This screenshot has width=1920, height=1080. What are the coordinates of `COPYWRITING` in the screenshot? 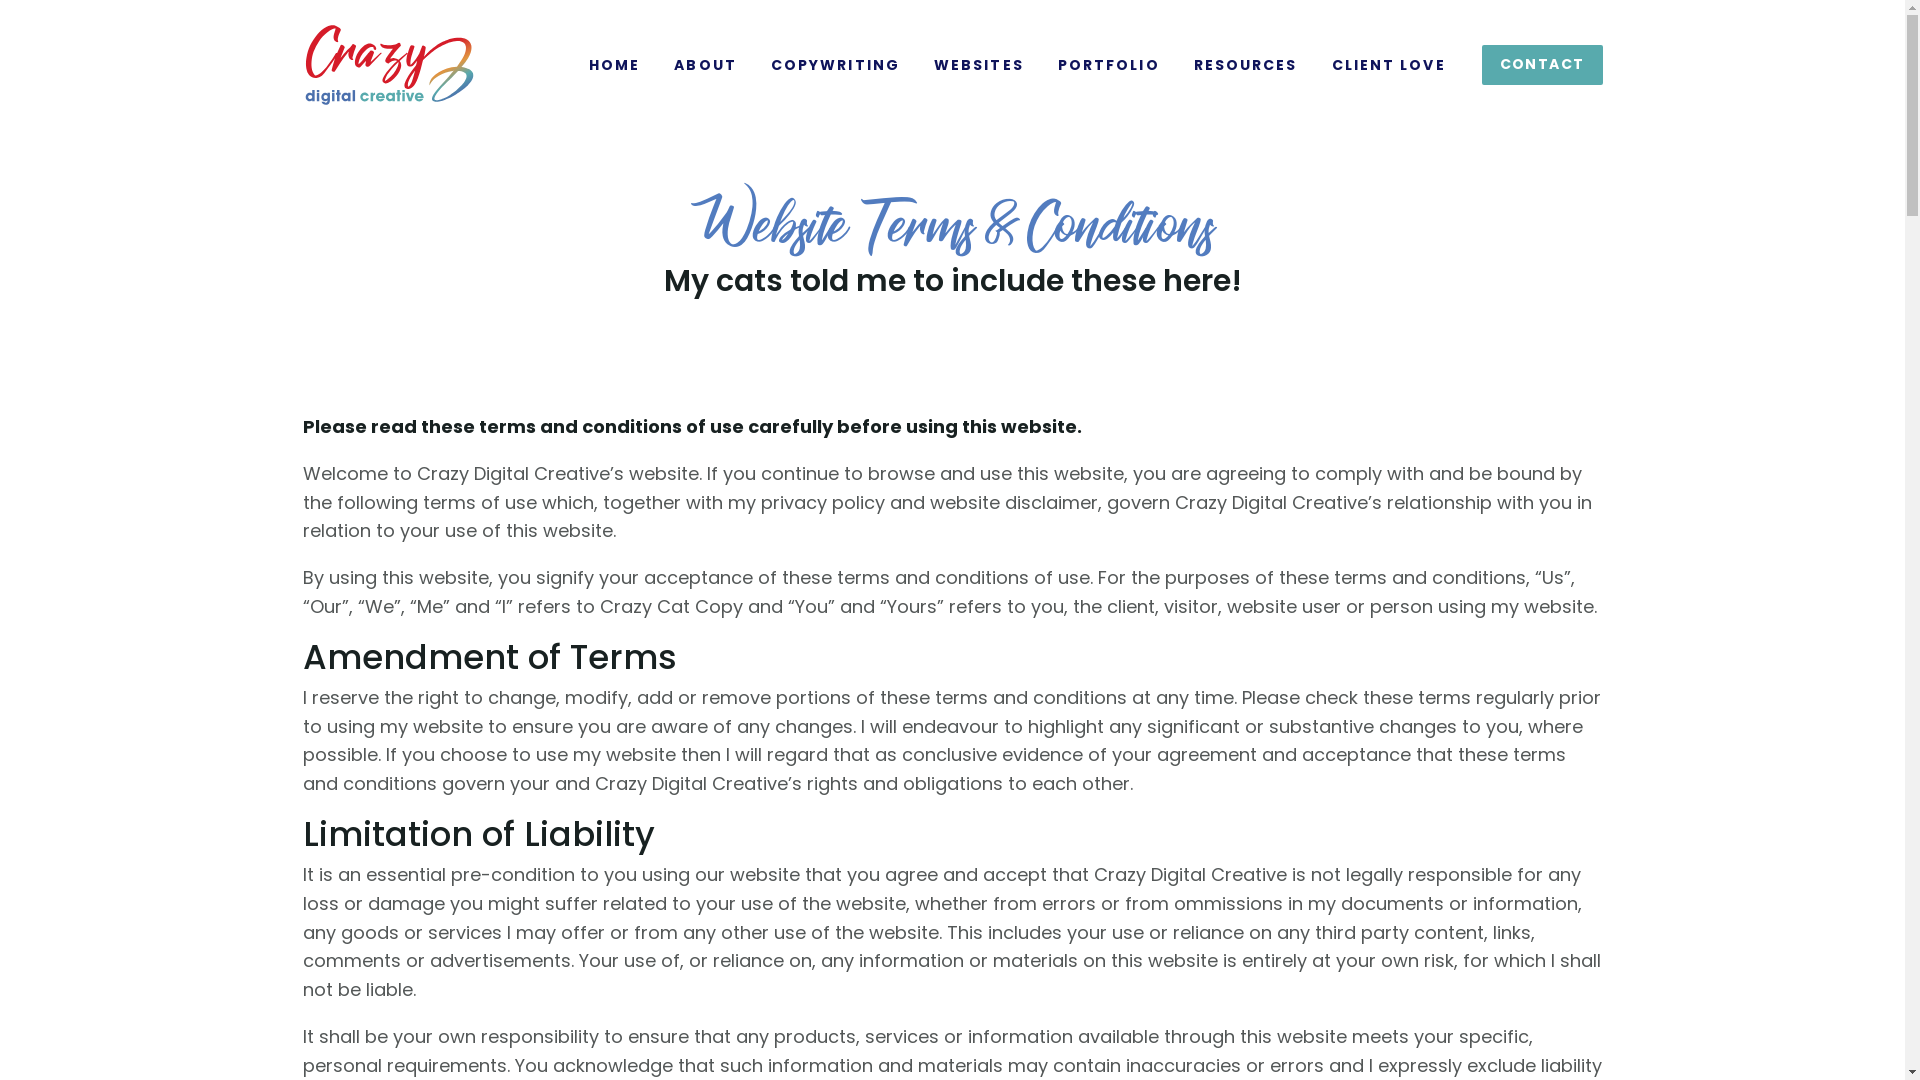 It's located at (836, 65).